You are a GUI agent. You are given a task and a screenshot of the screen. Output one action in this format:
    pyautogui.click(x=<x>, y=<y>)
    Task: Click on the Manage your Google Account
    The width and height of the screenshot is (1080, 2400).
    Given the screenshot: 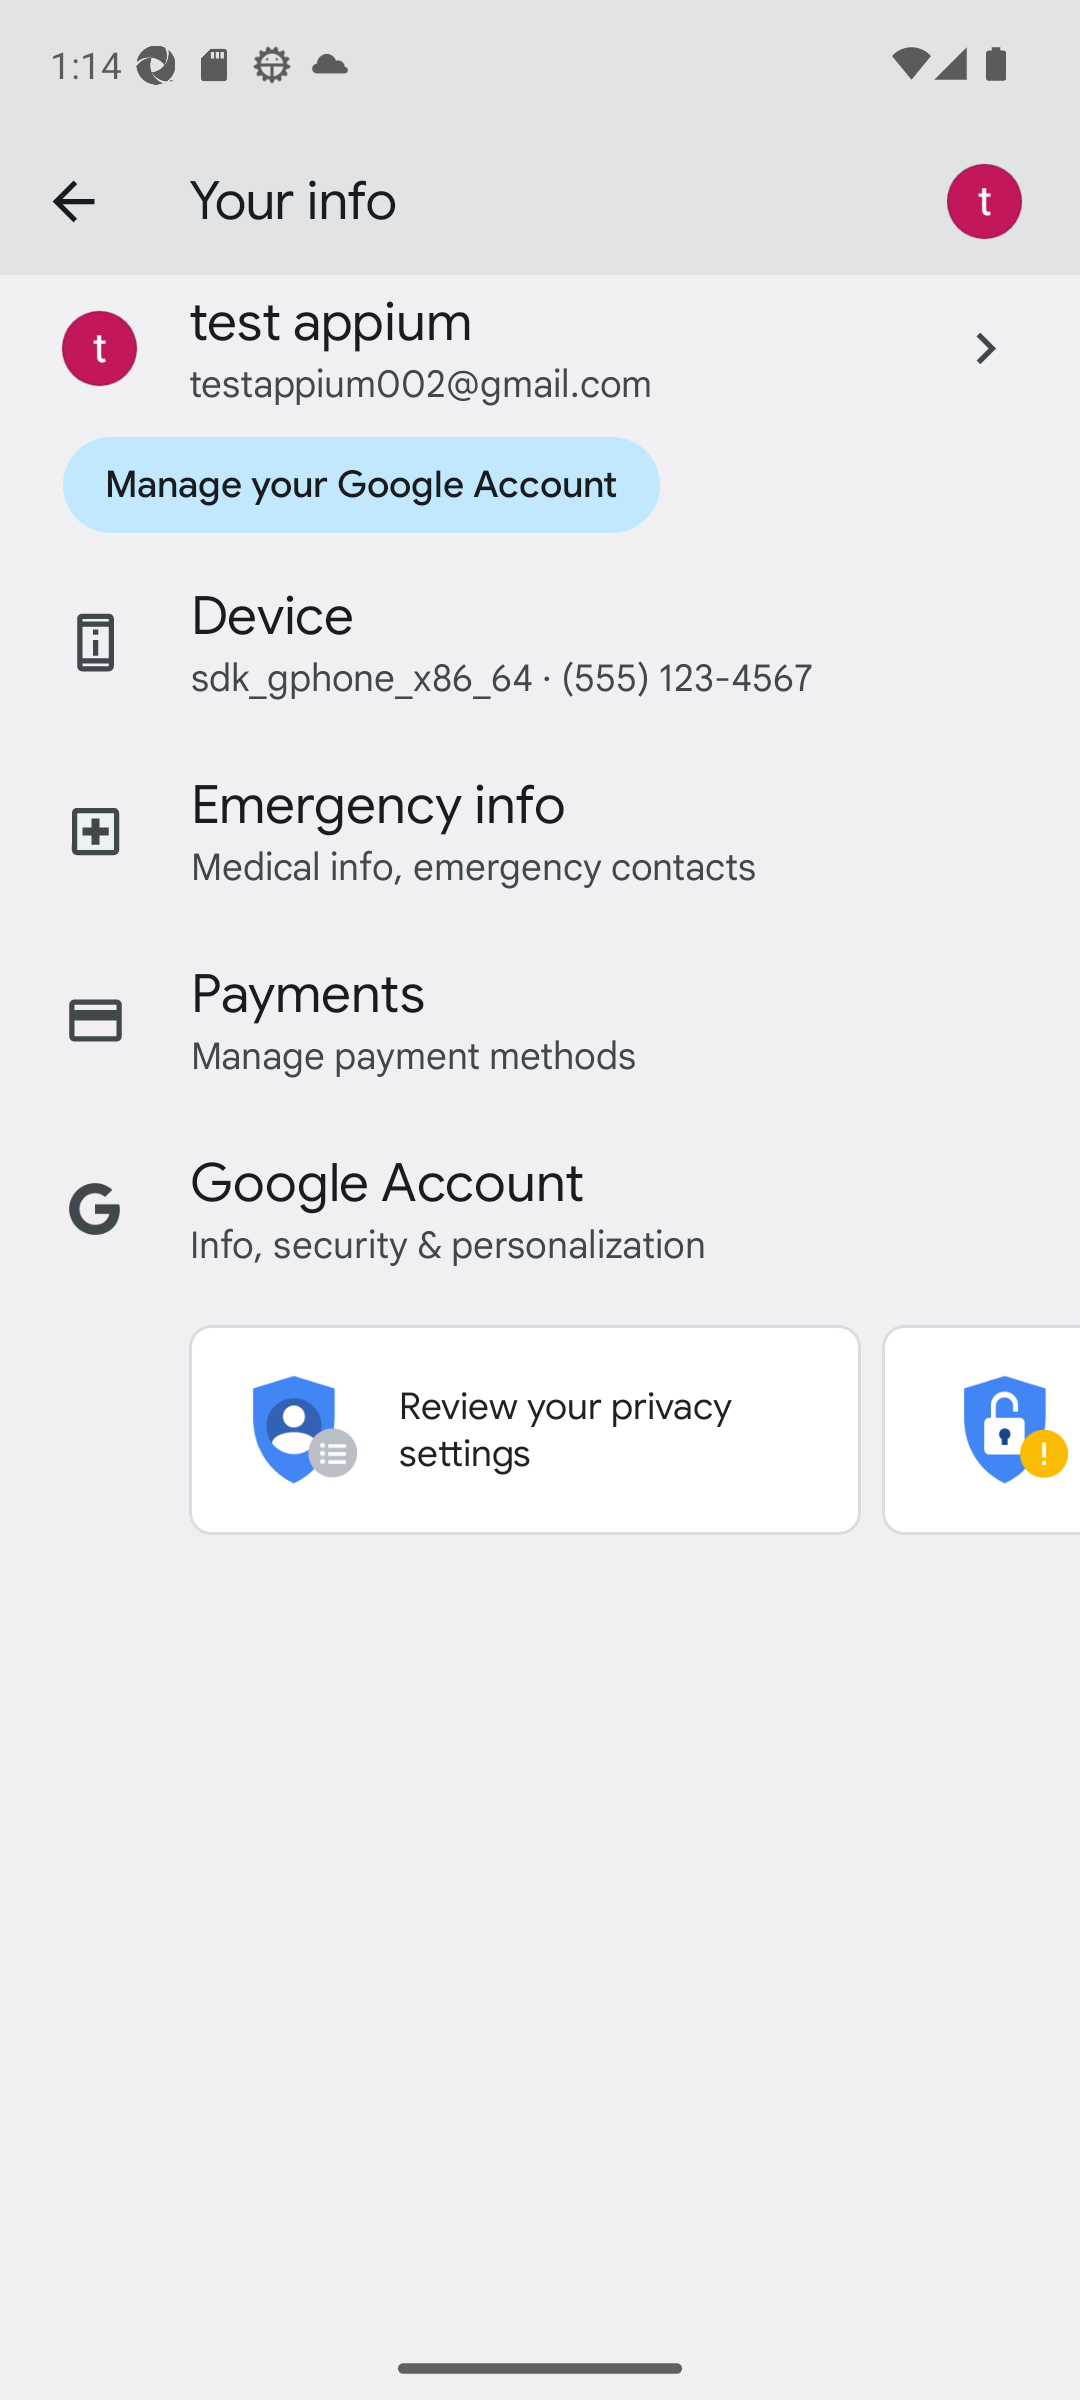 What is the action you would take?
    pyautogui.click(x=360, y=484)
    